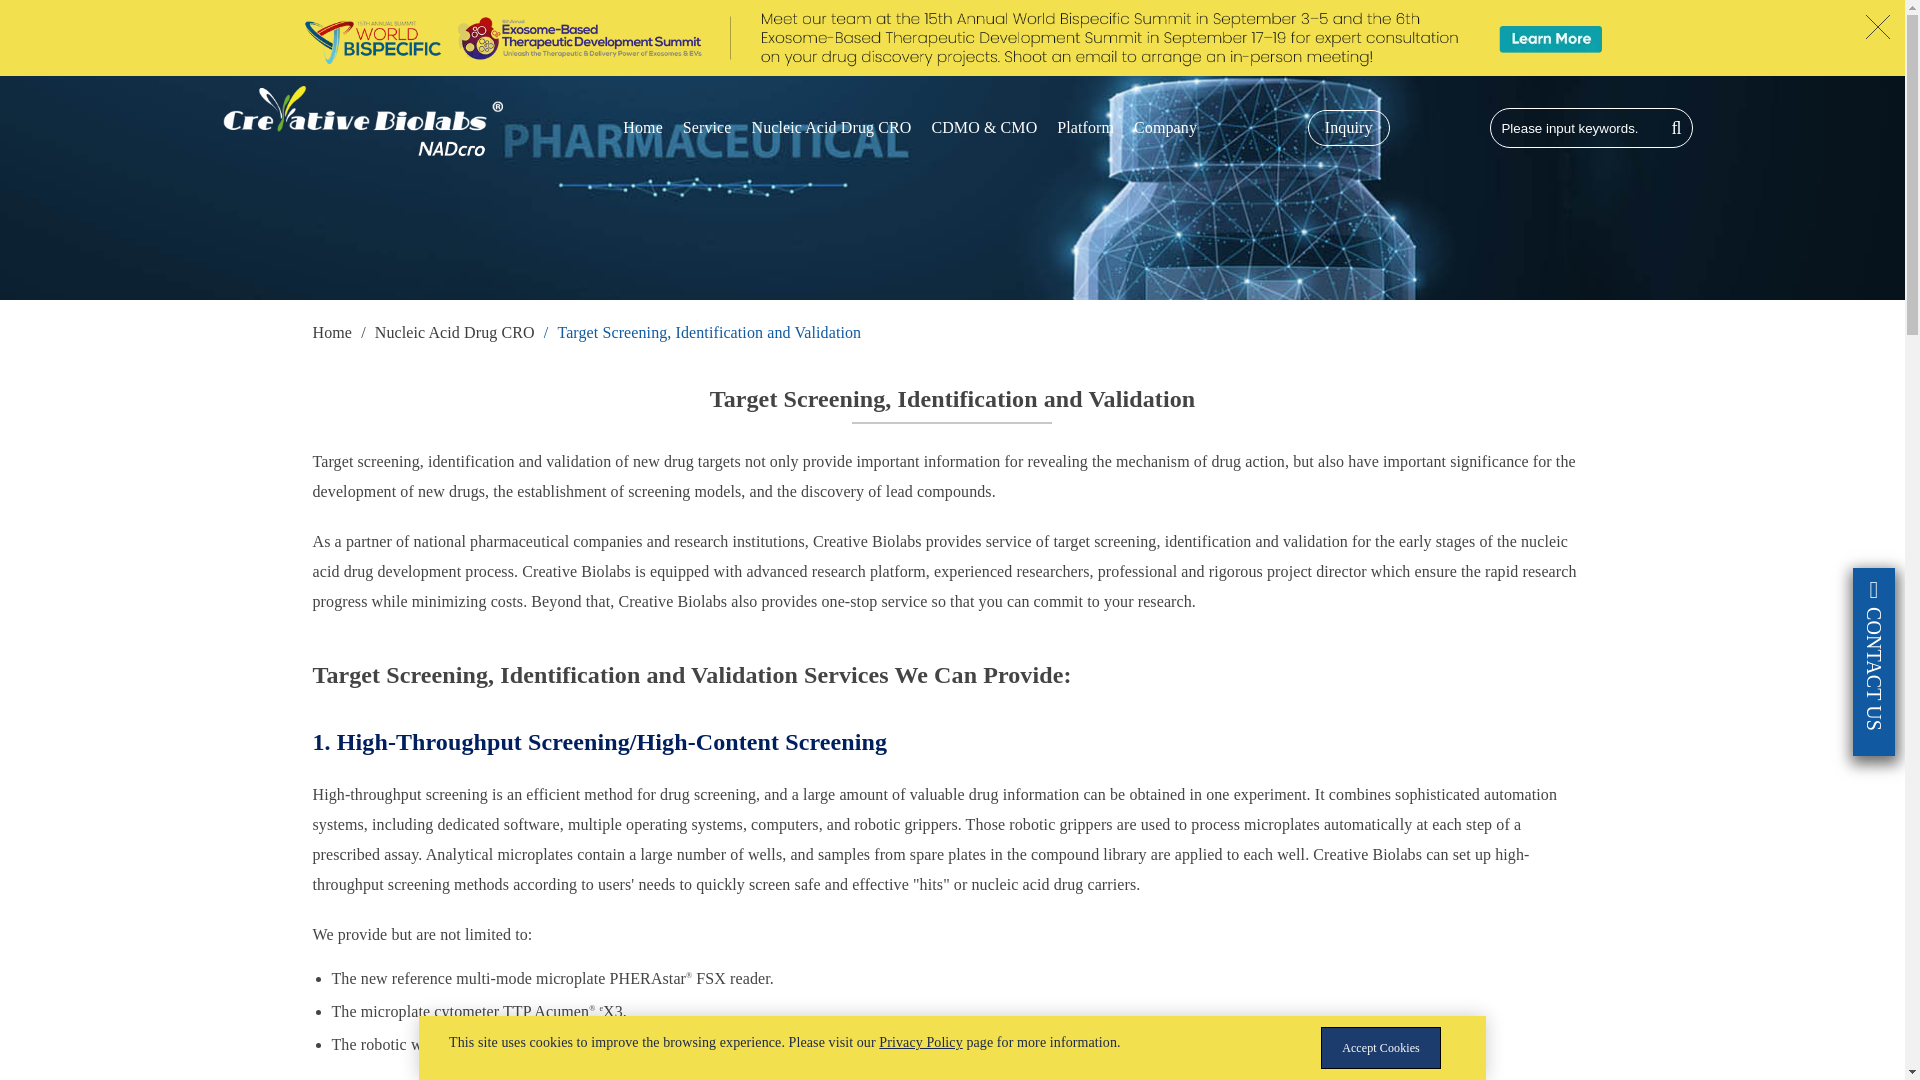 This screenshot has width=1920, height=1080. I want to click on Home, so click(642, 128).